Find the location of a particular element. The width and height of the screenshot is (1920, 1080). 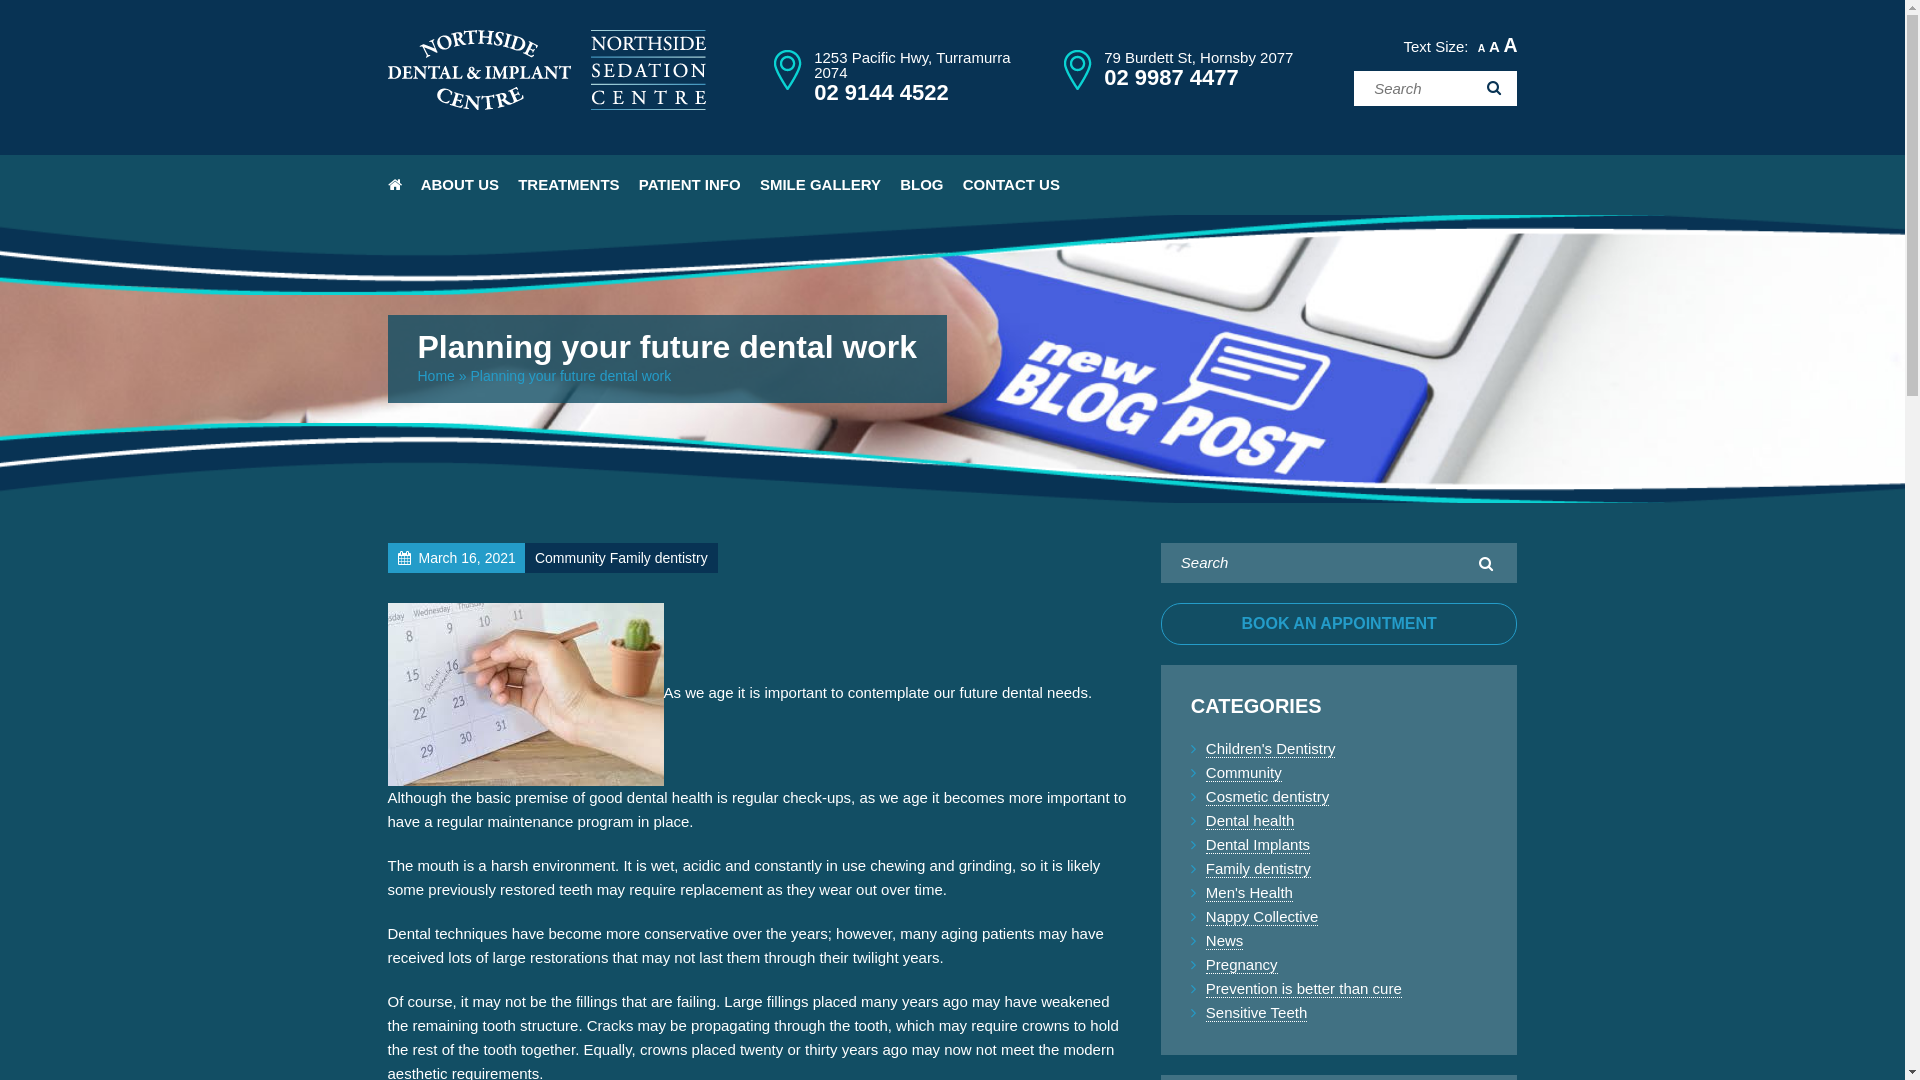

Sensitive Teeth is located at coordinates (1256, 1013).